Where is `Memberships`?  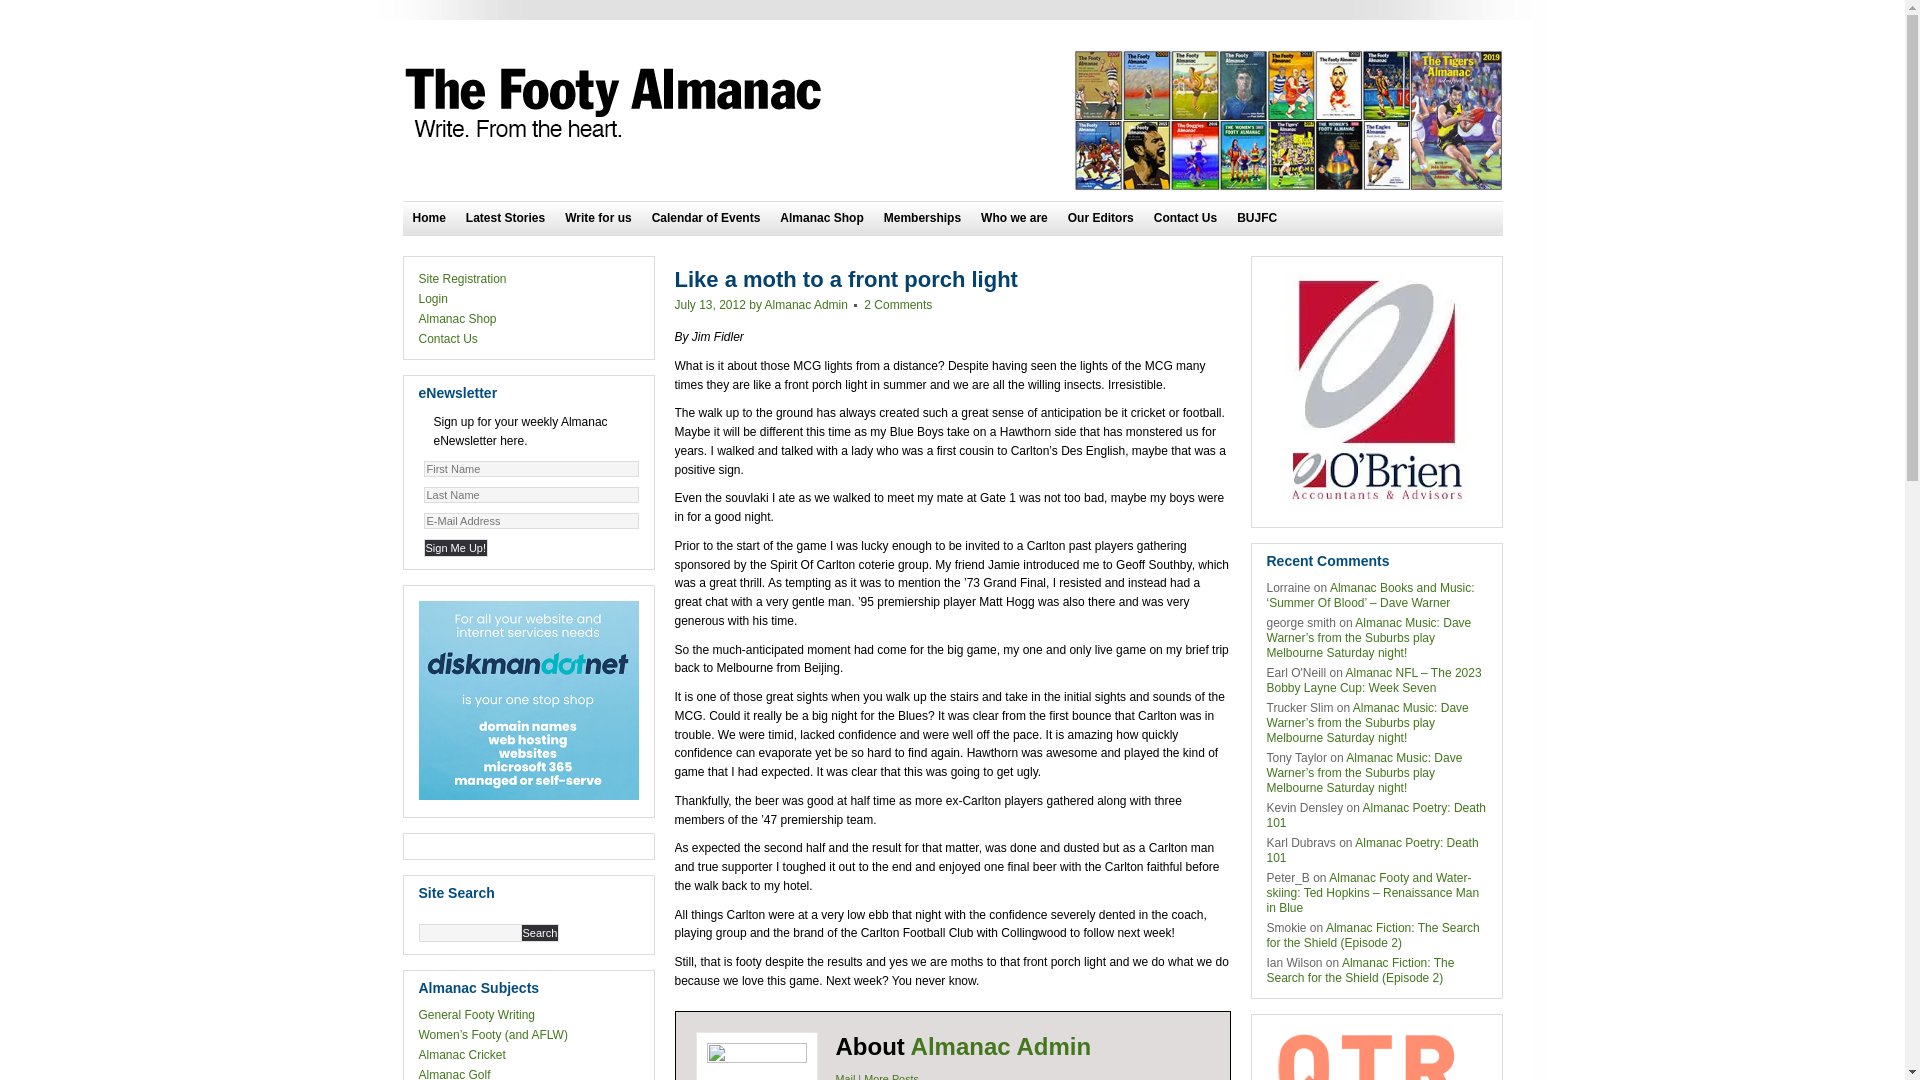 Memberships is located at coordinates (922, 218).